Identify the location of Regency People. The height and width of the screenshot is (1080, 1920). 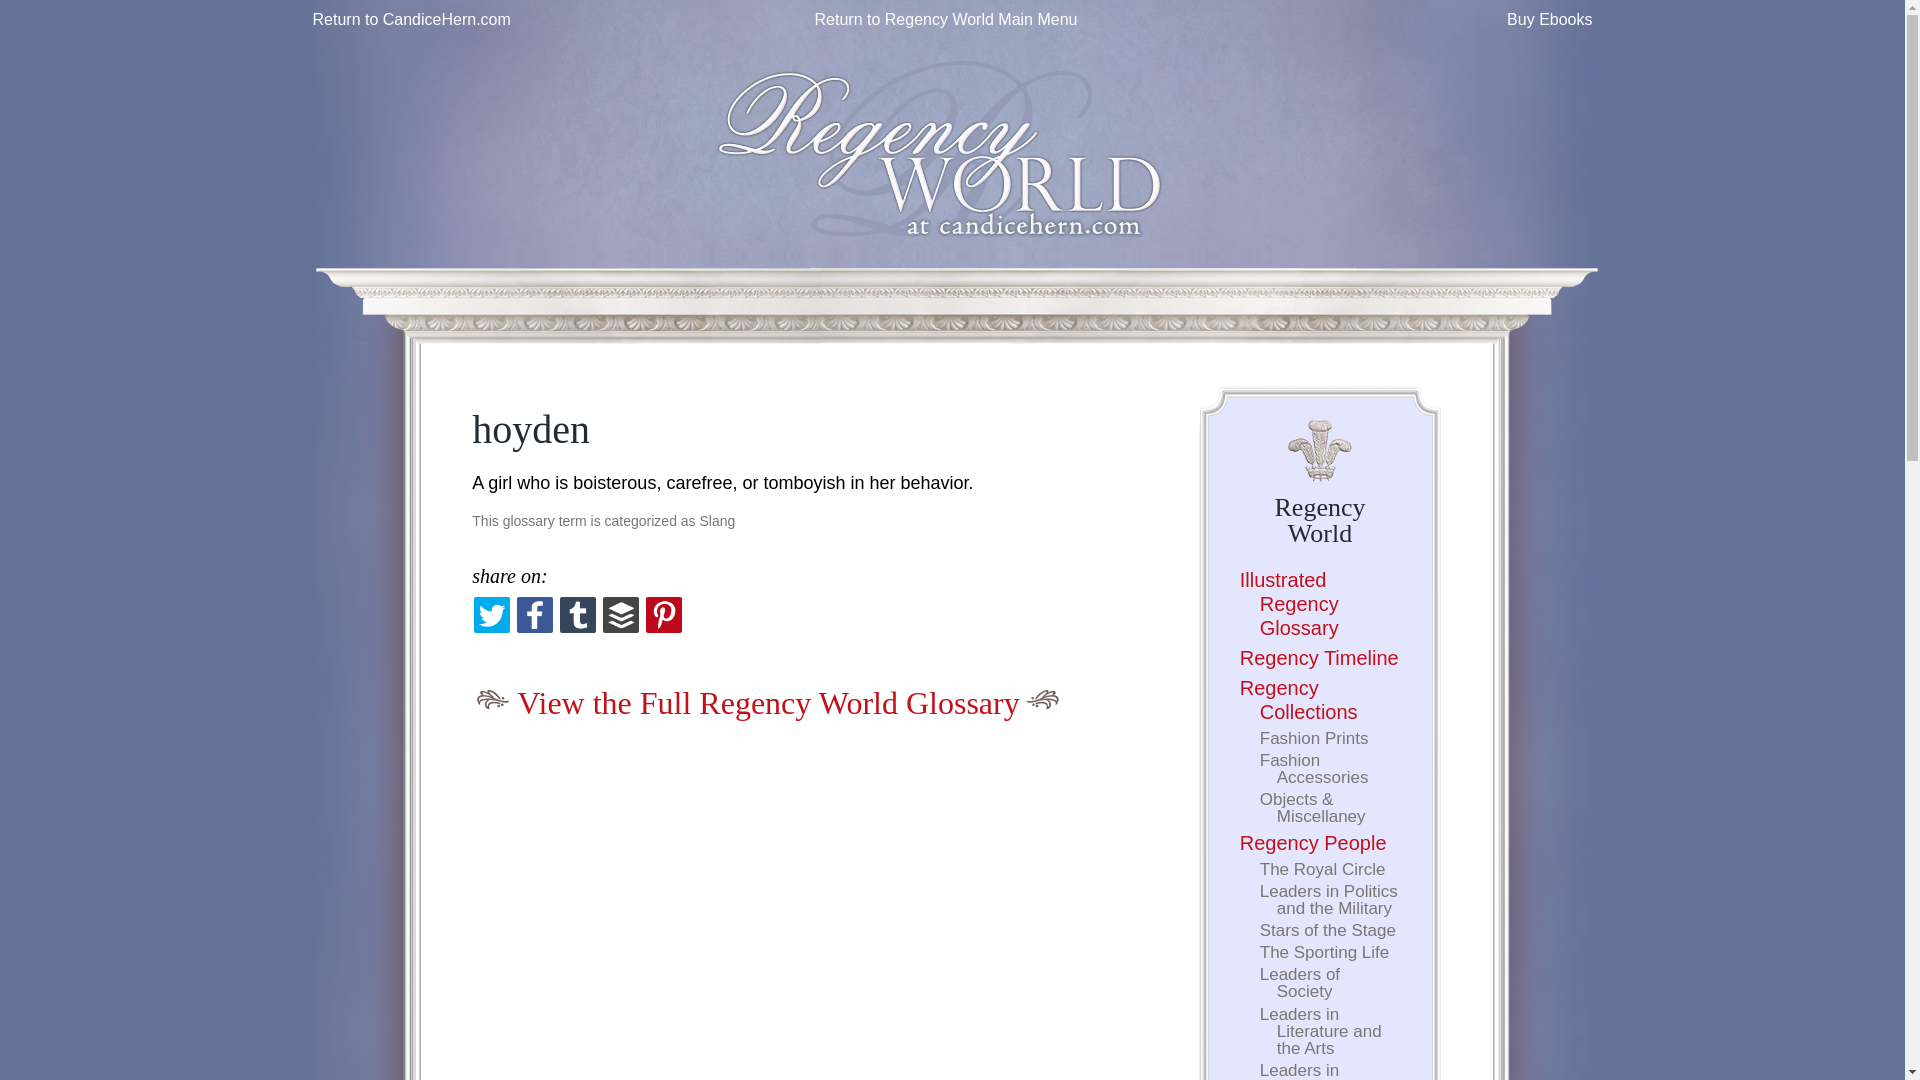
(1313, 842).